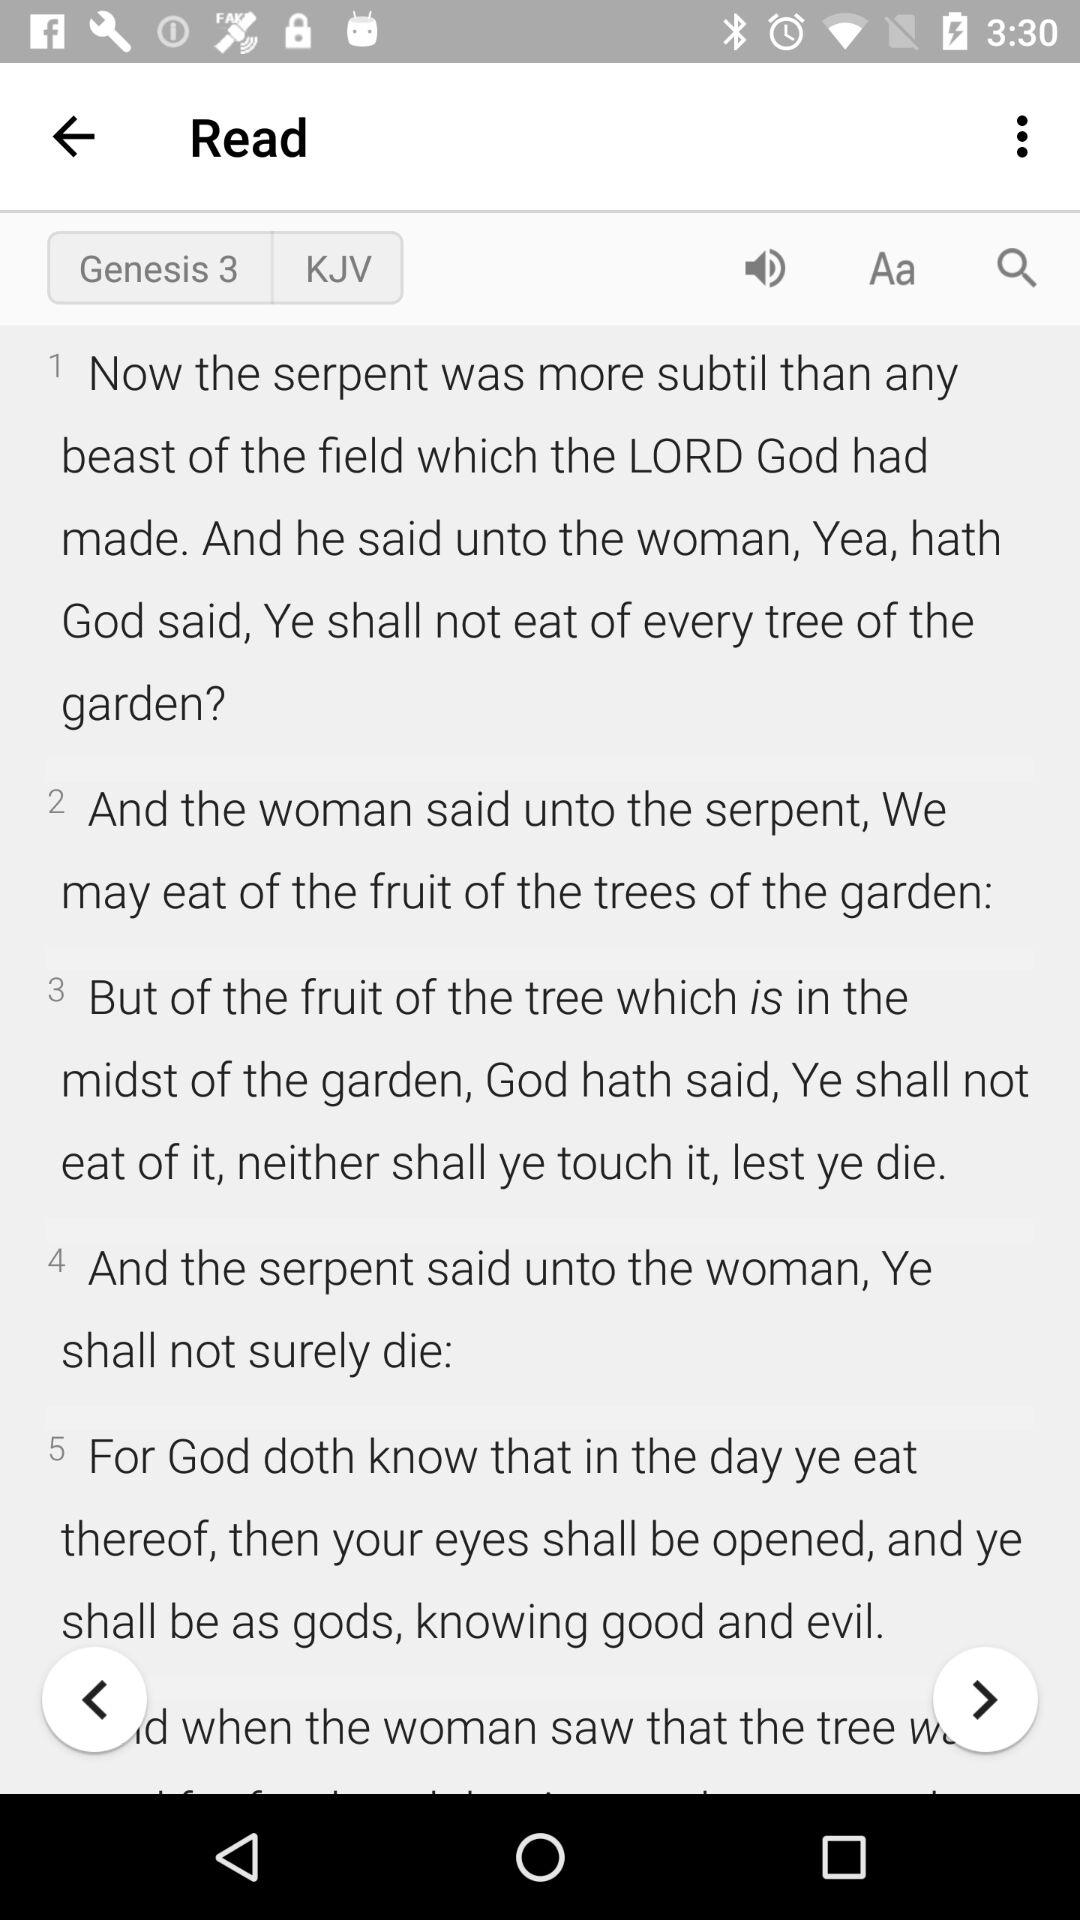 The height and width of the screenshot is (1920, 1080). I want to click on jump to the genesis 3 icon, so click(158, 267).